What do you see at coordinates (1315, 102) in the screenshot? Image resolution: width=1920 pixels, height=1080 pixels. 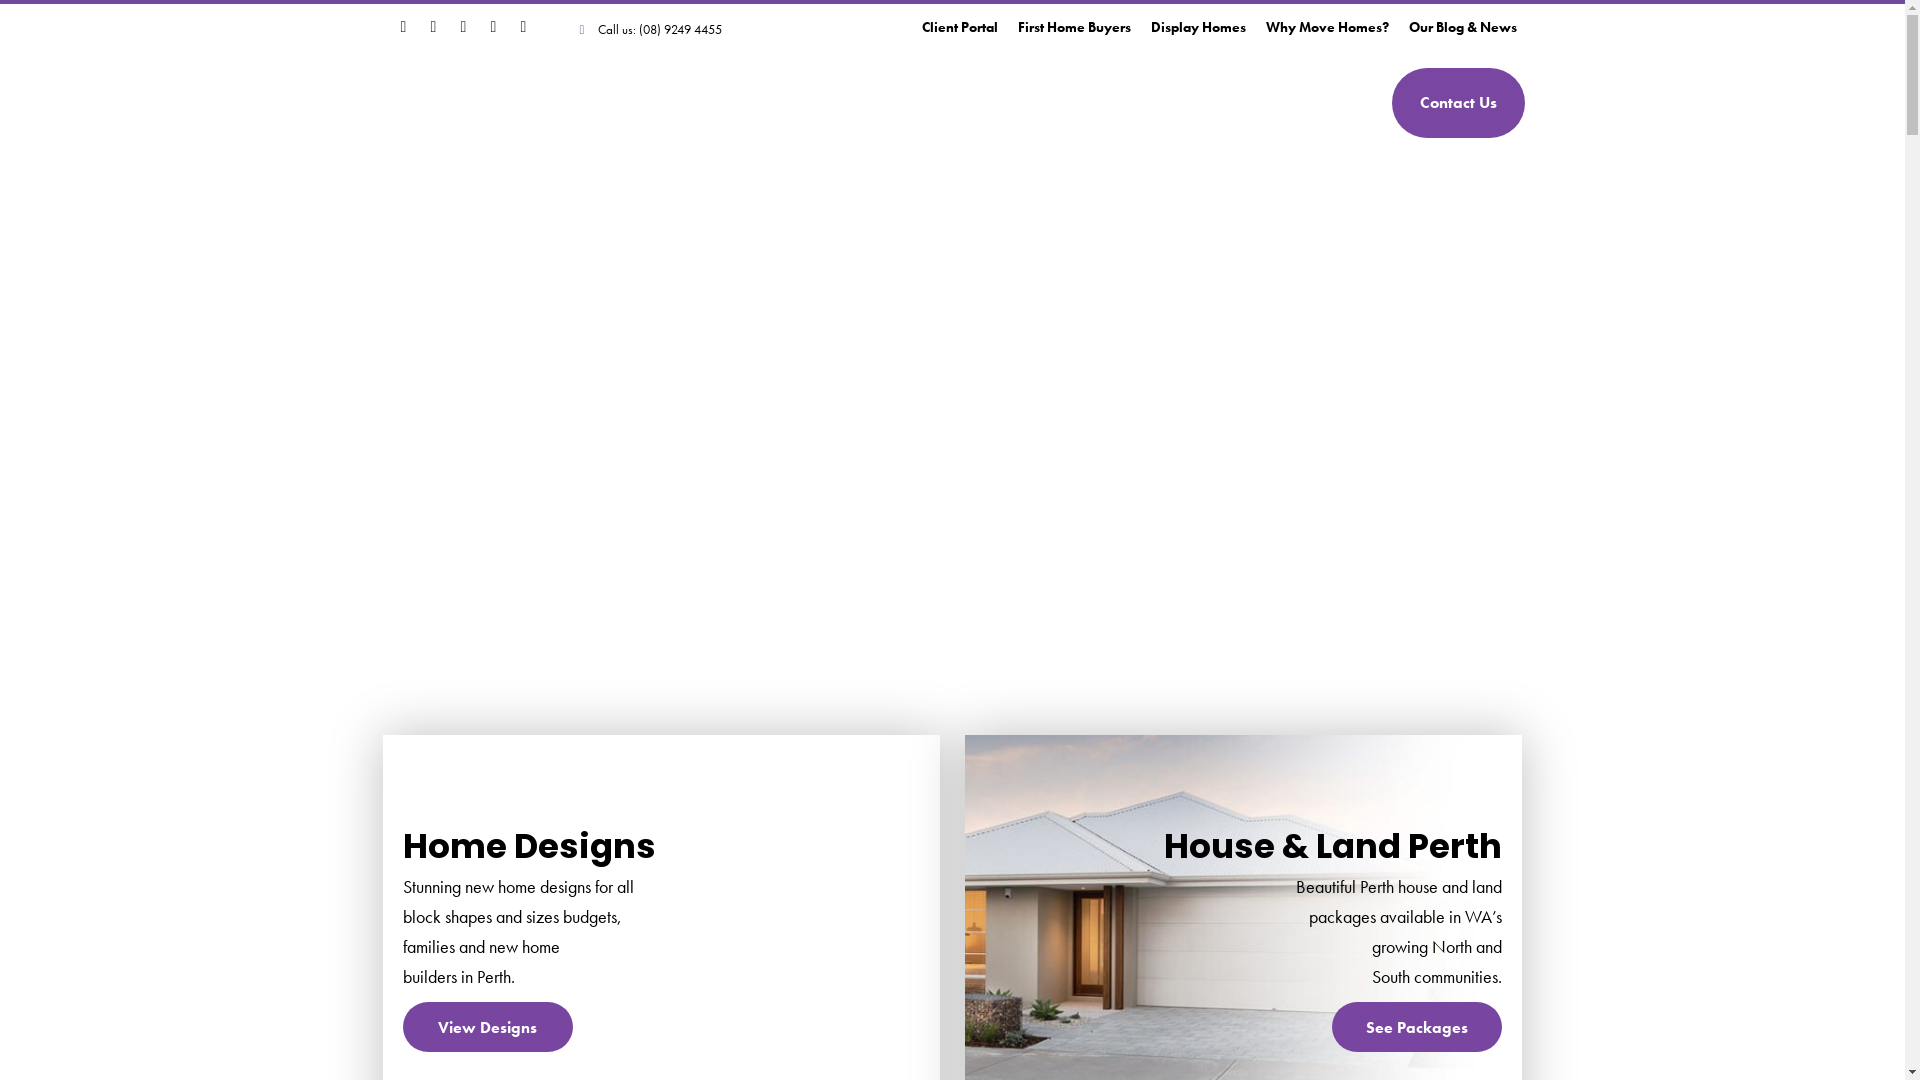 I see `Promotions` at bounding box center [1315, 102].